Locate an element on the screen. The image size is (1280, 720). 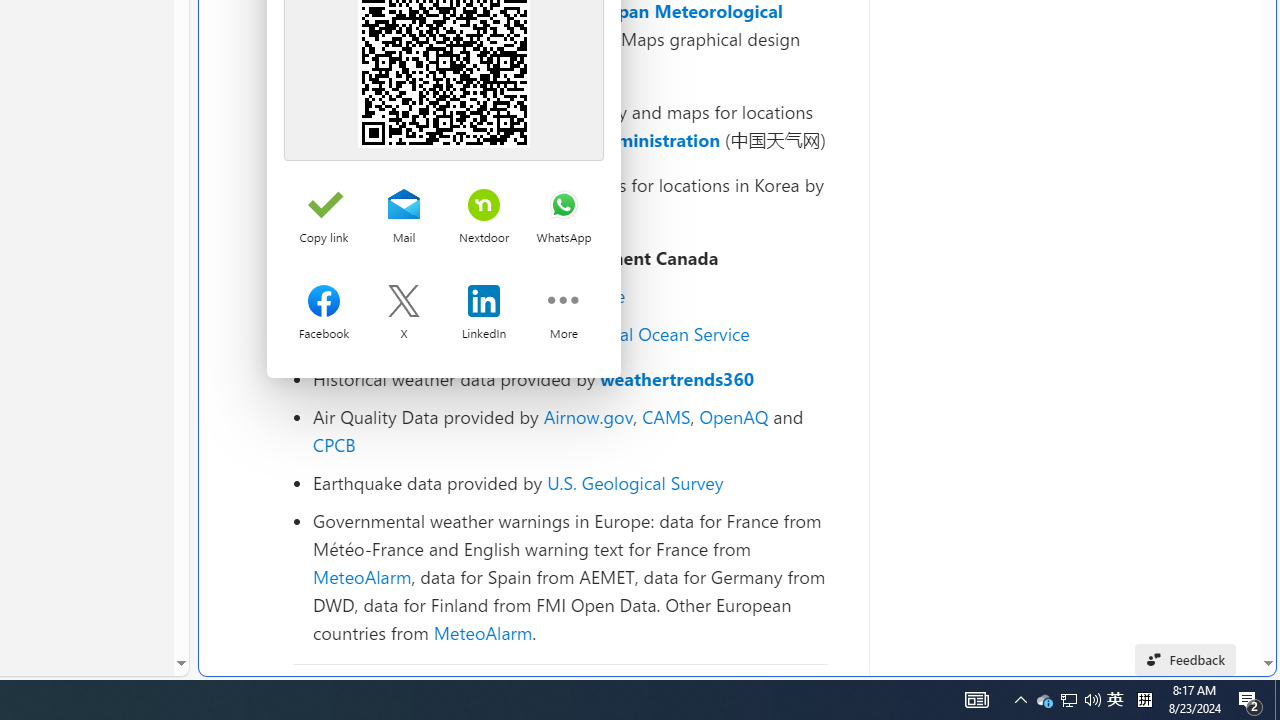
More share options is located at coordinates (563, 303).